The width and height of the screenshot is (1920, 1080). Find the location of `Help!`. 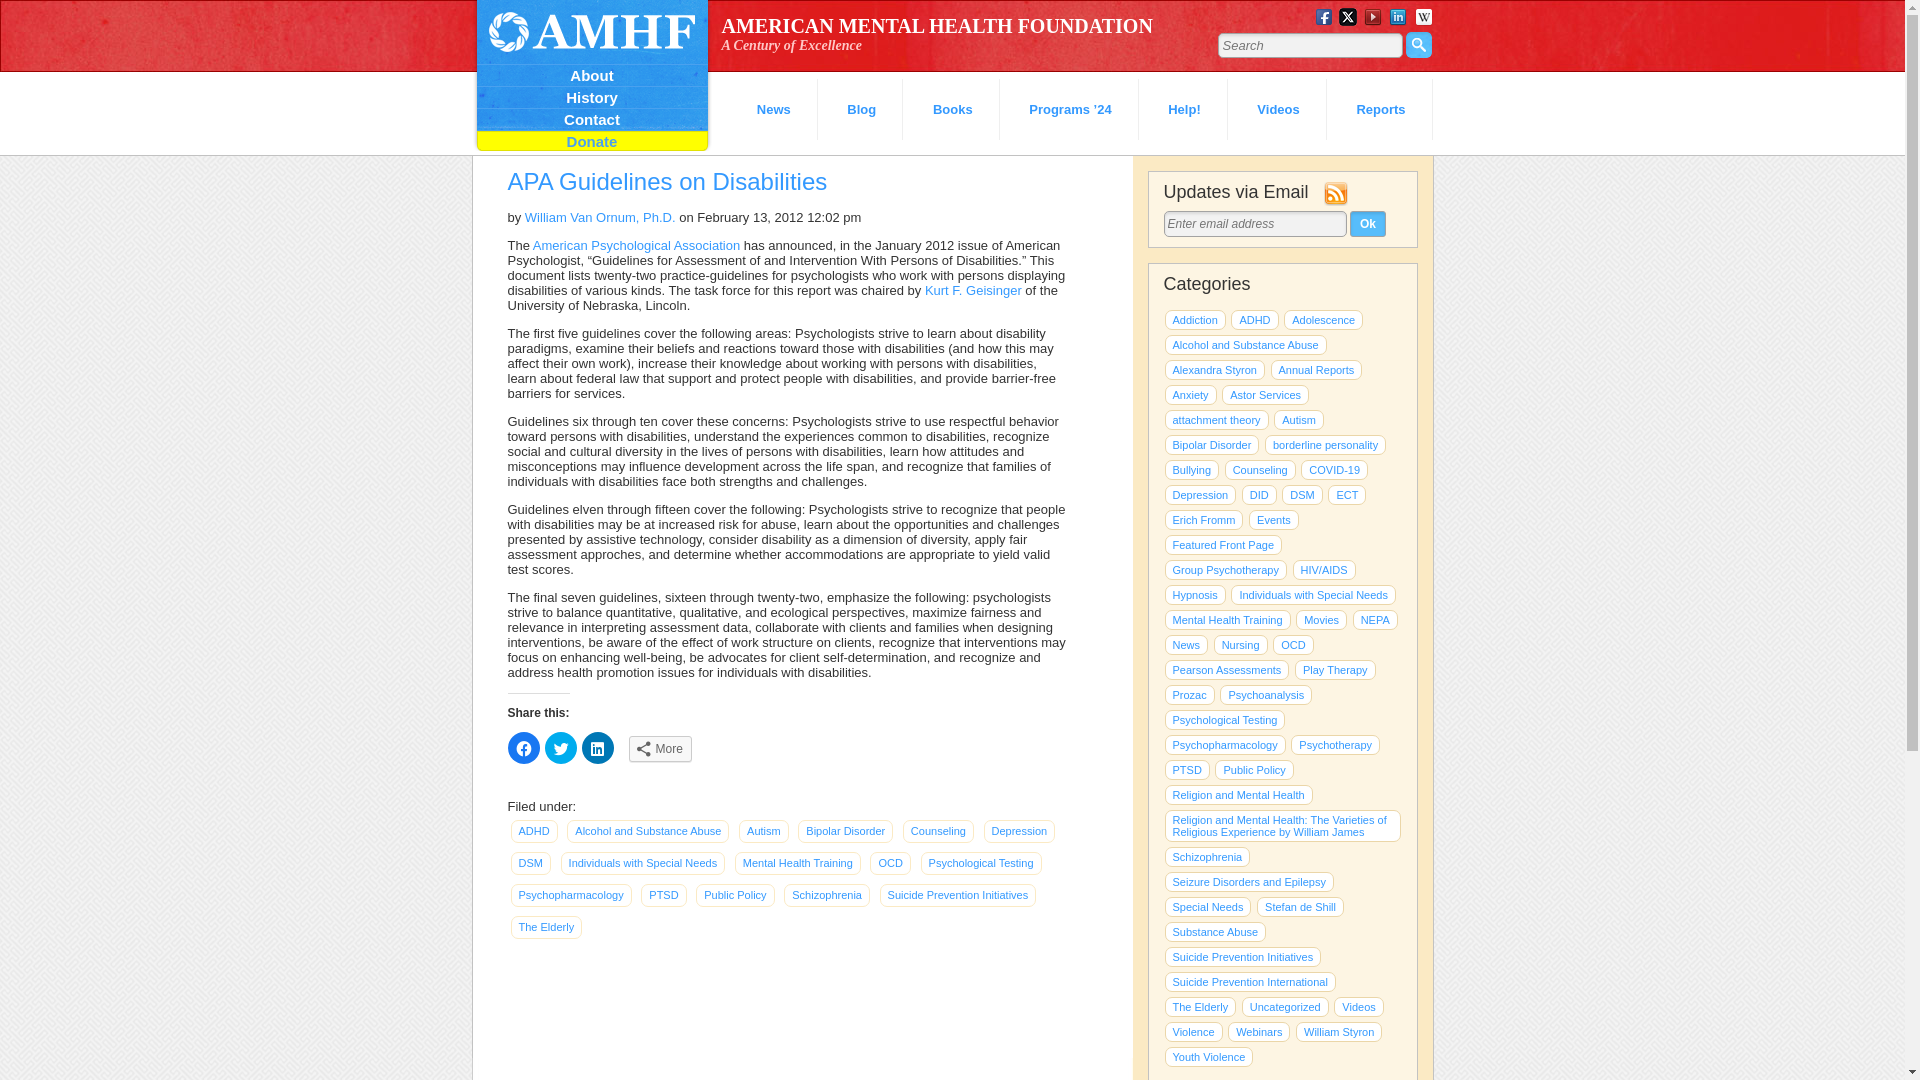

Help! is located at coordinates (1185, 109).